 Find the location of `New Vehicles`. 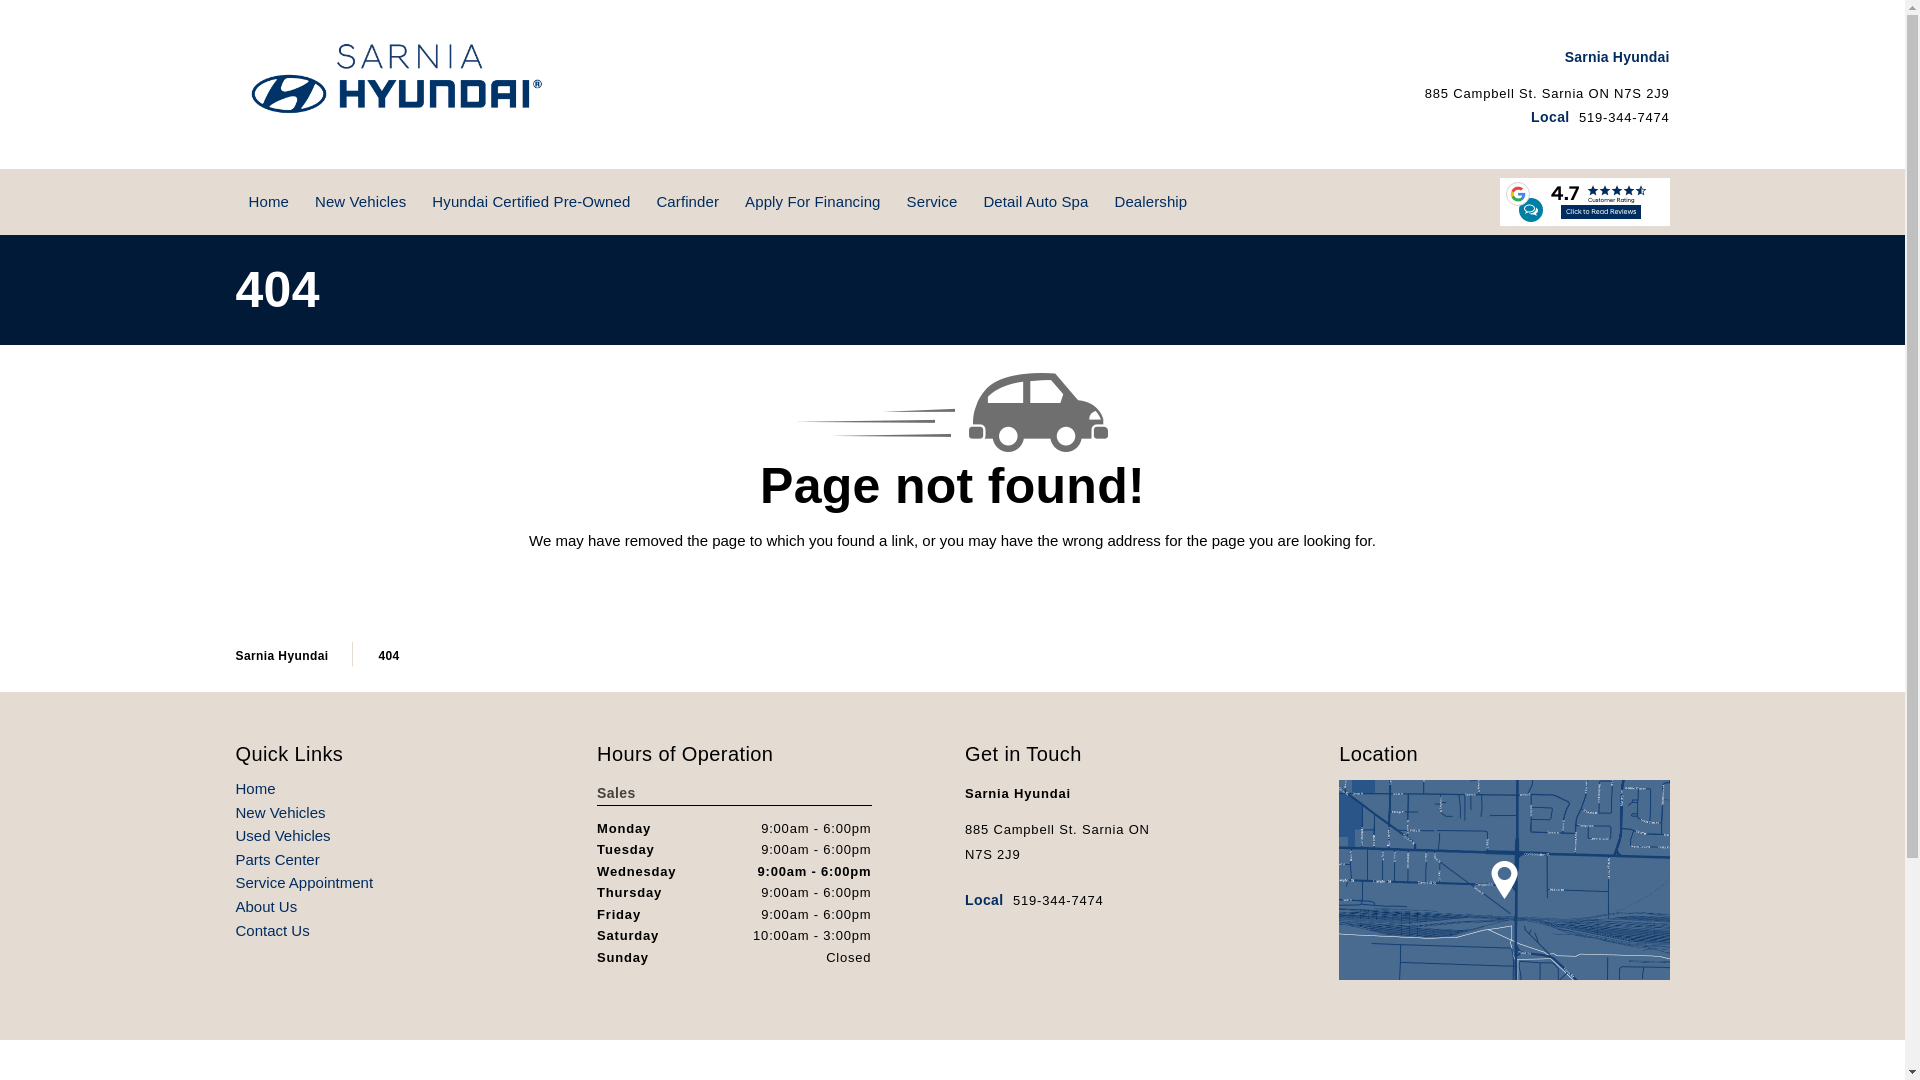

New Vehicles is located at coordinates (360, 202).